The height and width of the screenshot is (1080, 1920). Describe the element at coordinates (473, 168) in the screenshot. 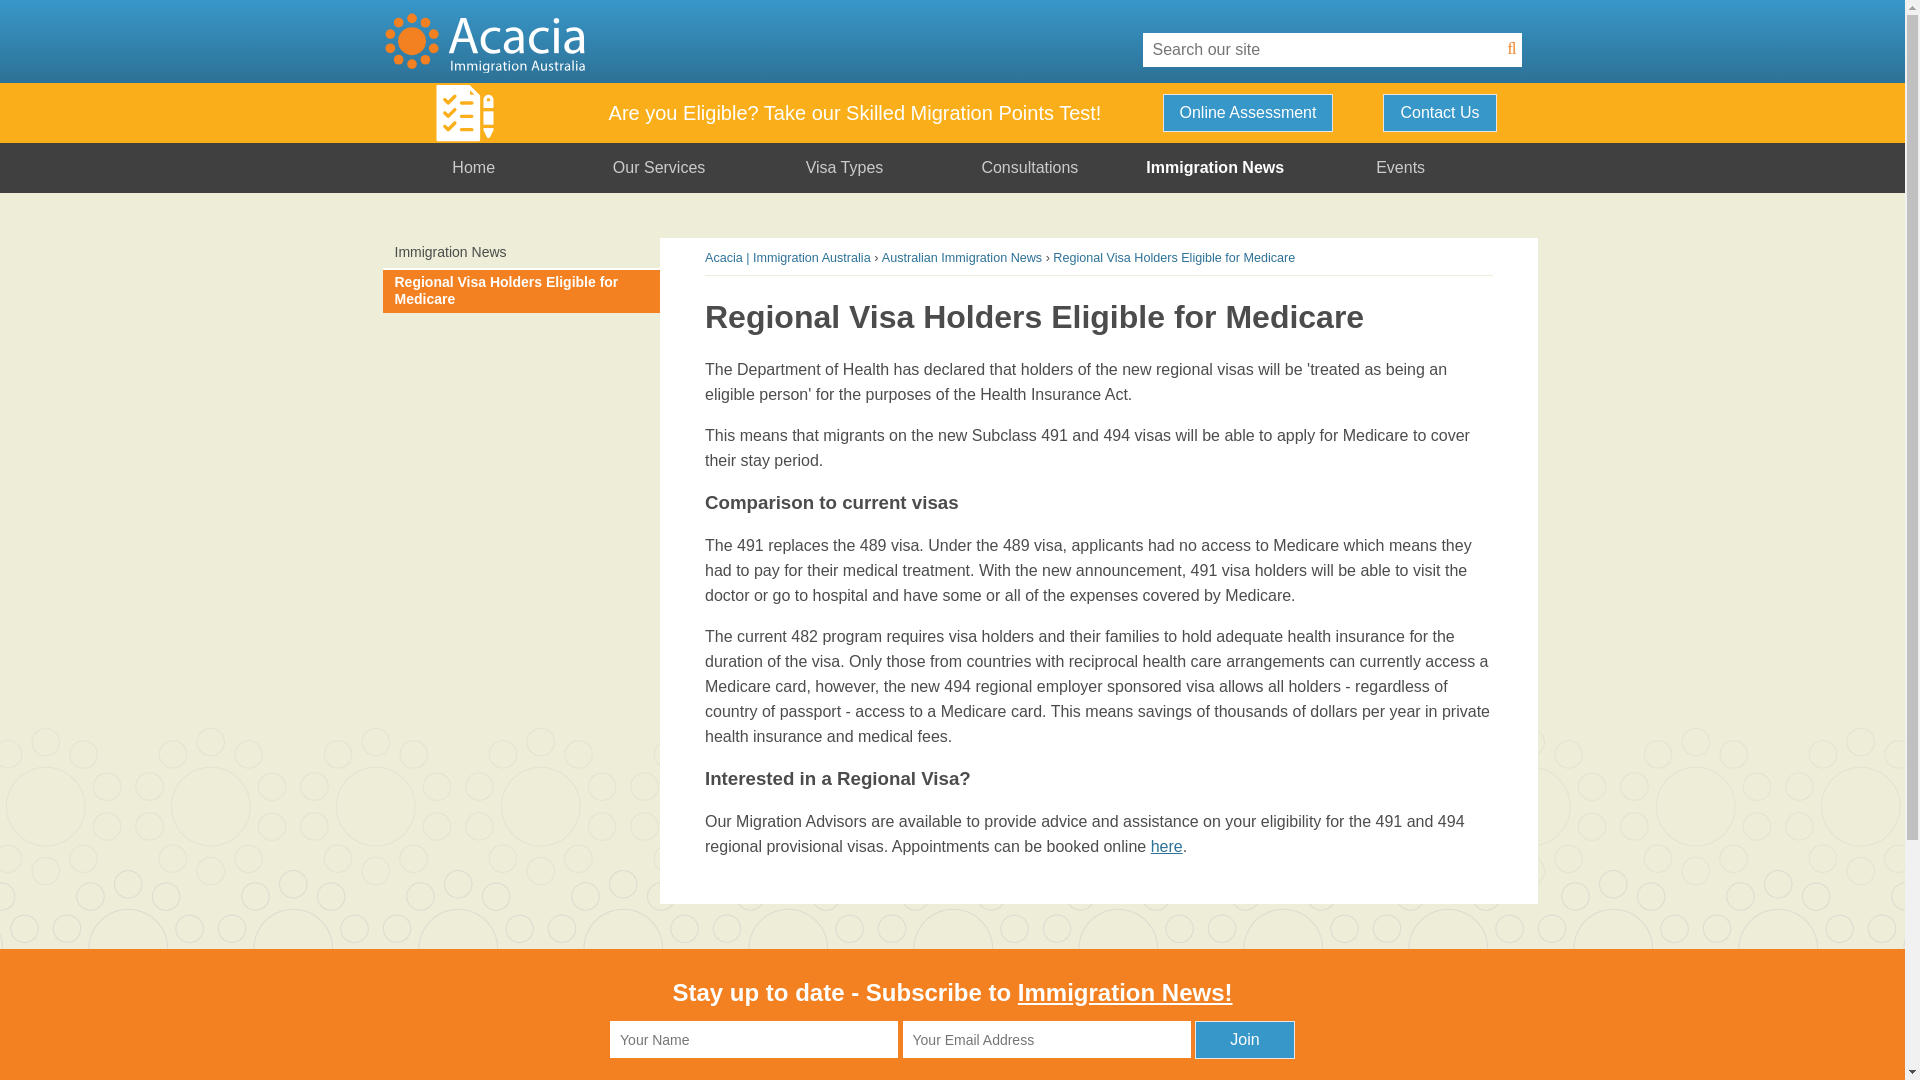

I see `Home` at that location.